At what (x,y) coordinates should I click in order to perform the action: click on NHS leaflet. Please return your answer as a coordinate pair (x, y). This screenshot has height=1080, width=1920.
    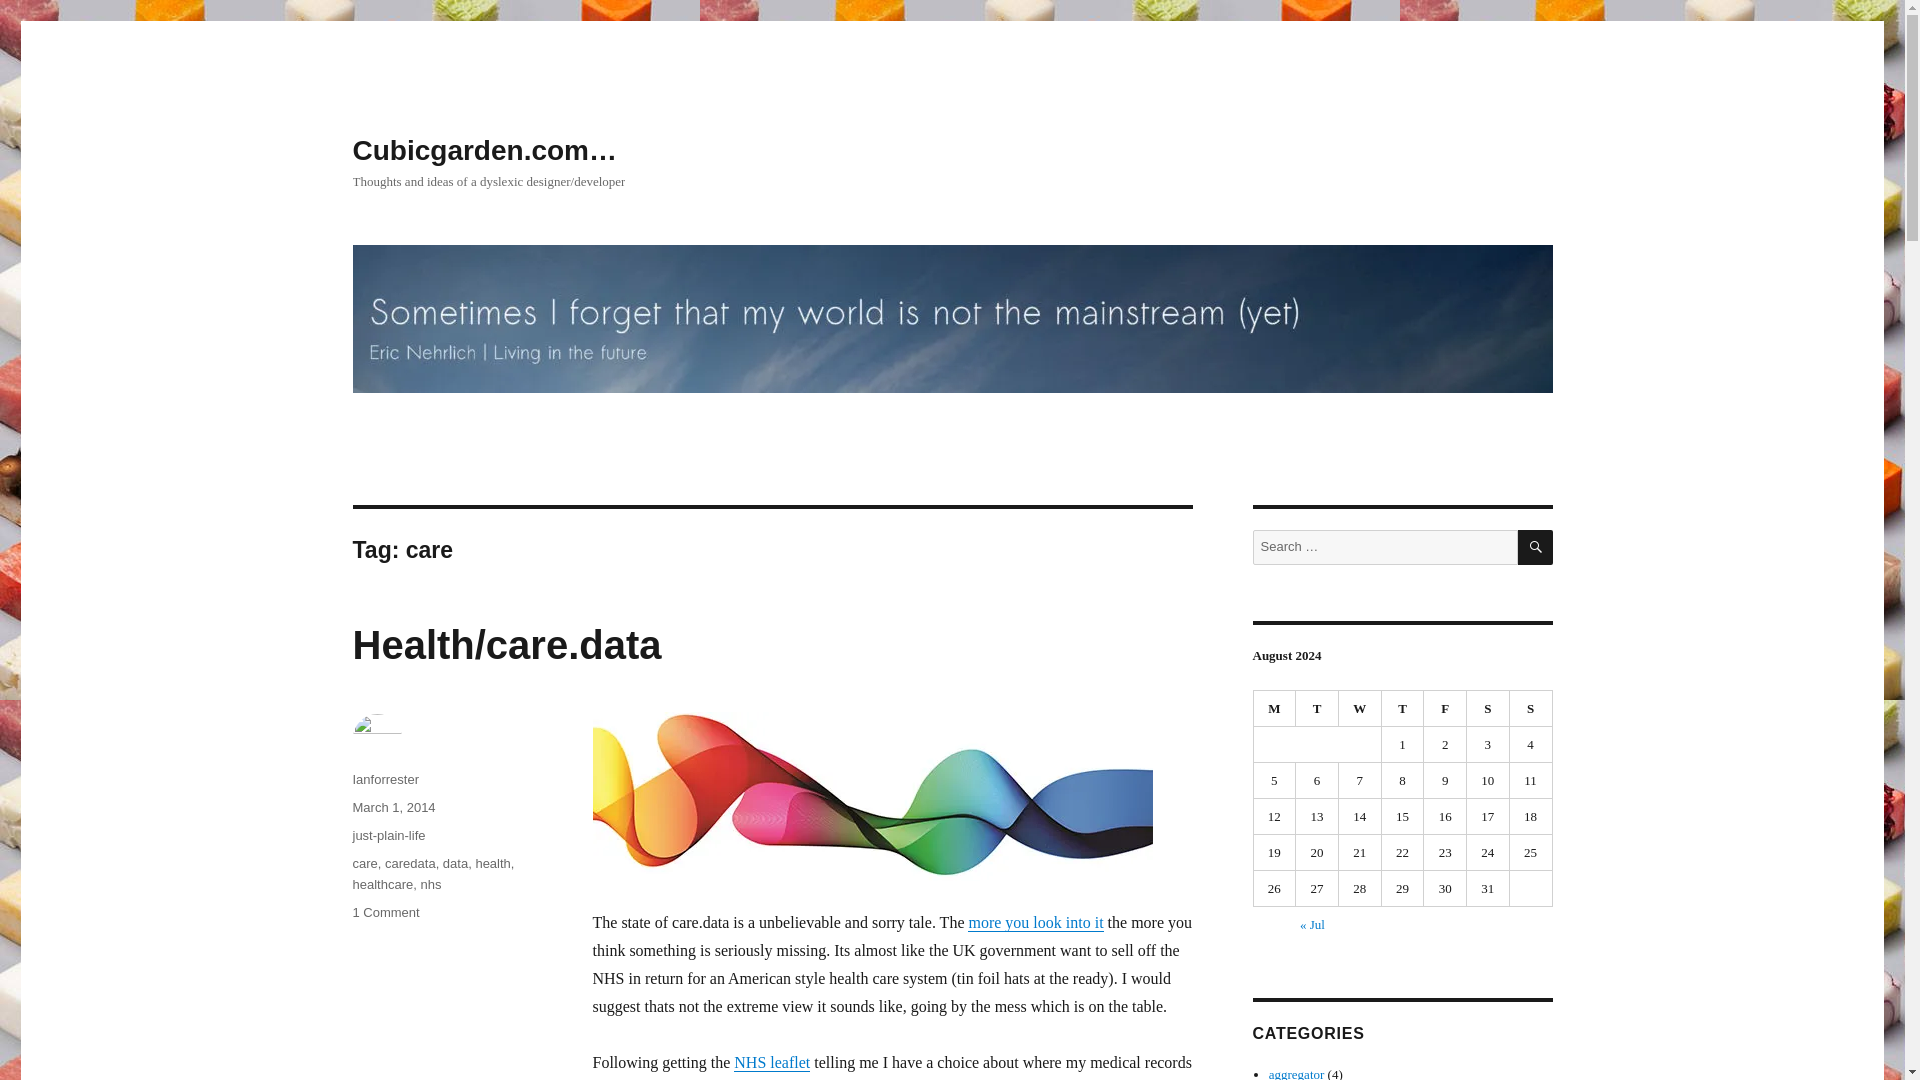
    Looking at the image, I should click on (772, 1062).